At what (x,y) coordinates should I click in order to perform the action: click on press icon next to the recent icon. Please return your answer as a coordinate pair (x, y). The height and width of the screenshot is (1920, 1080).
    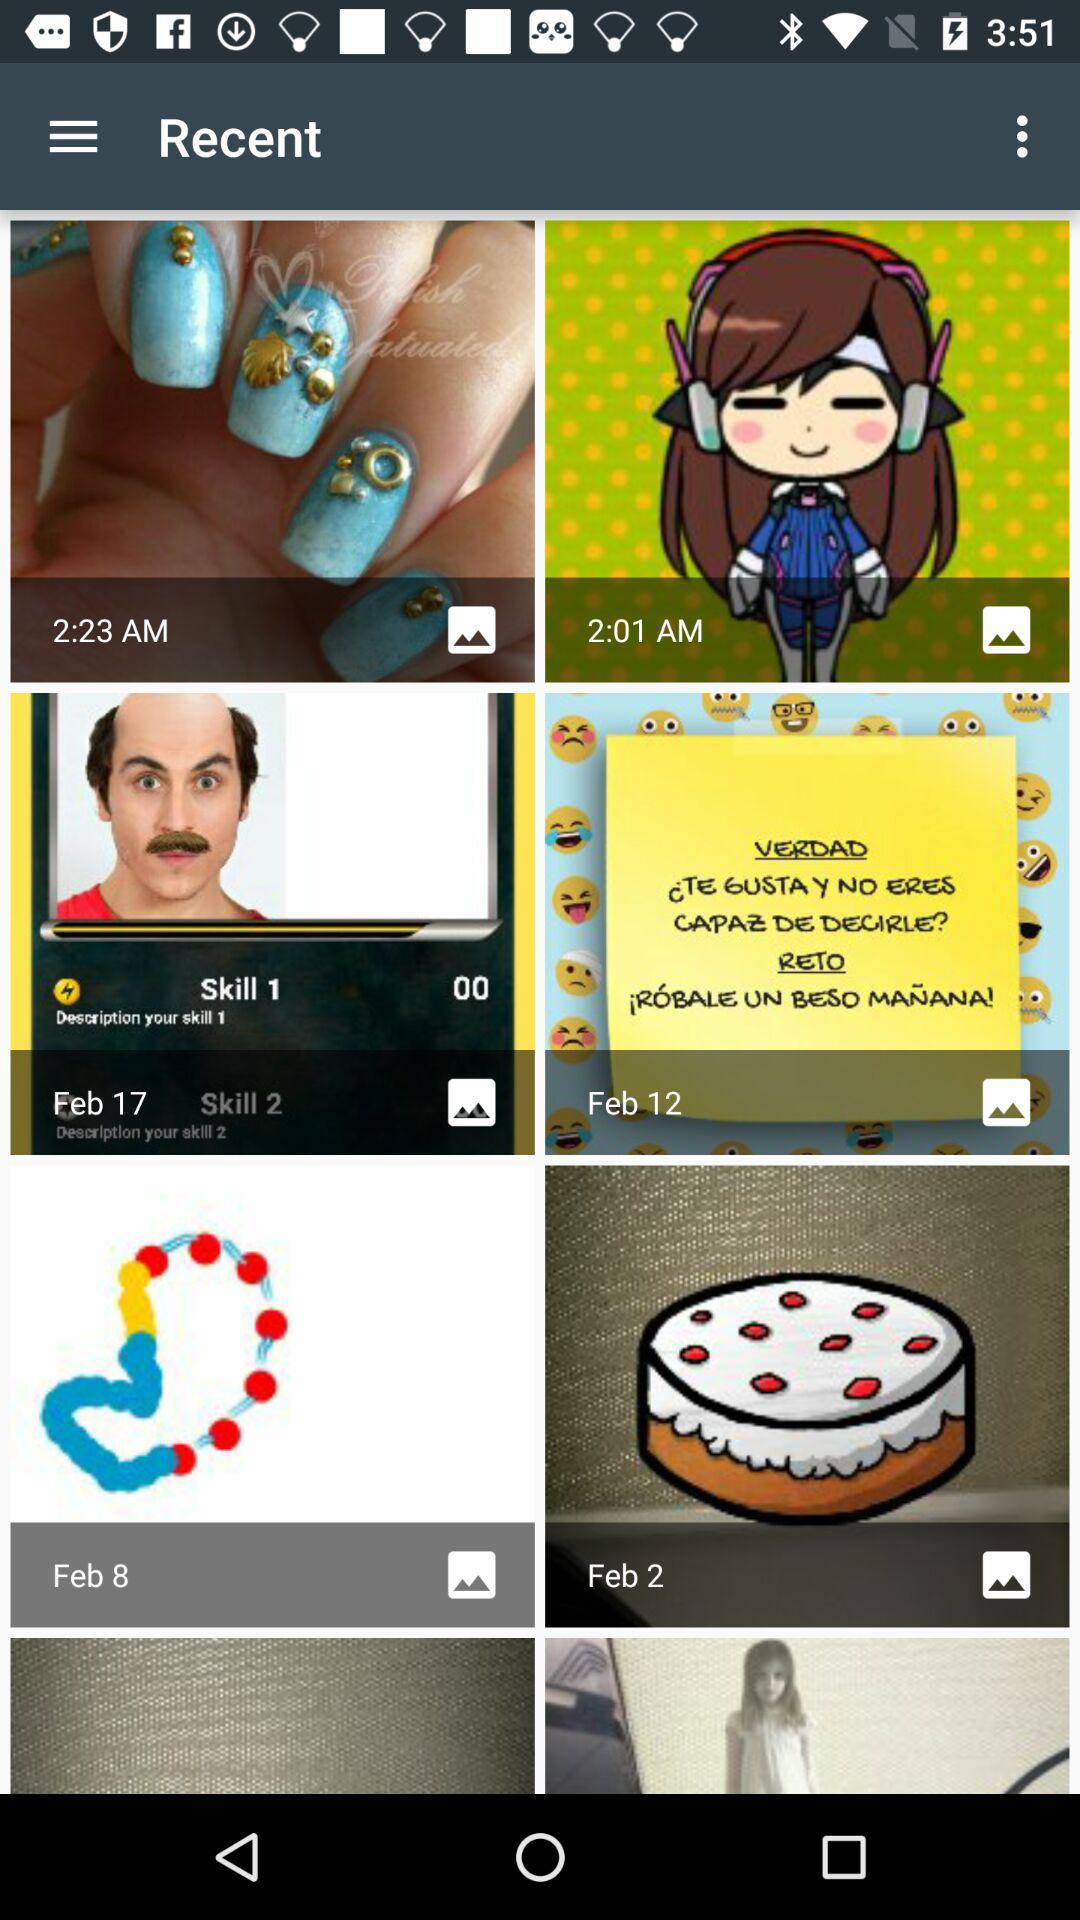
    Looking at the image, I should click on (1028, 136).